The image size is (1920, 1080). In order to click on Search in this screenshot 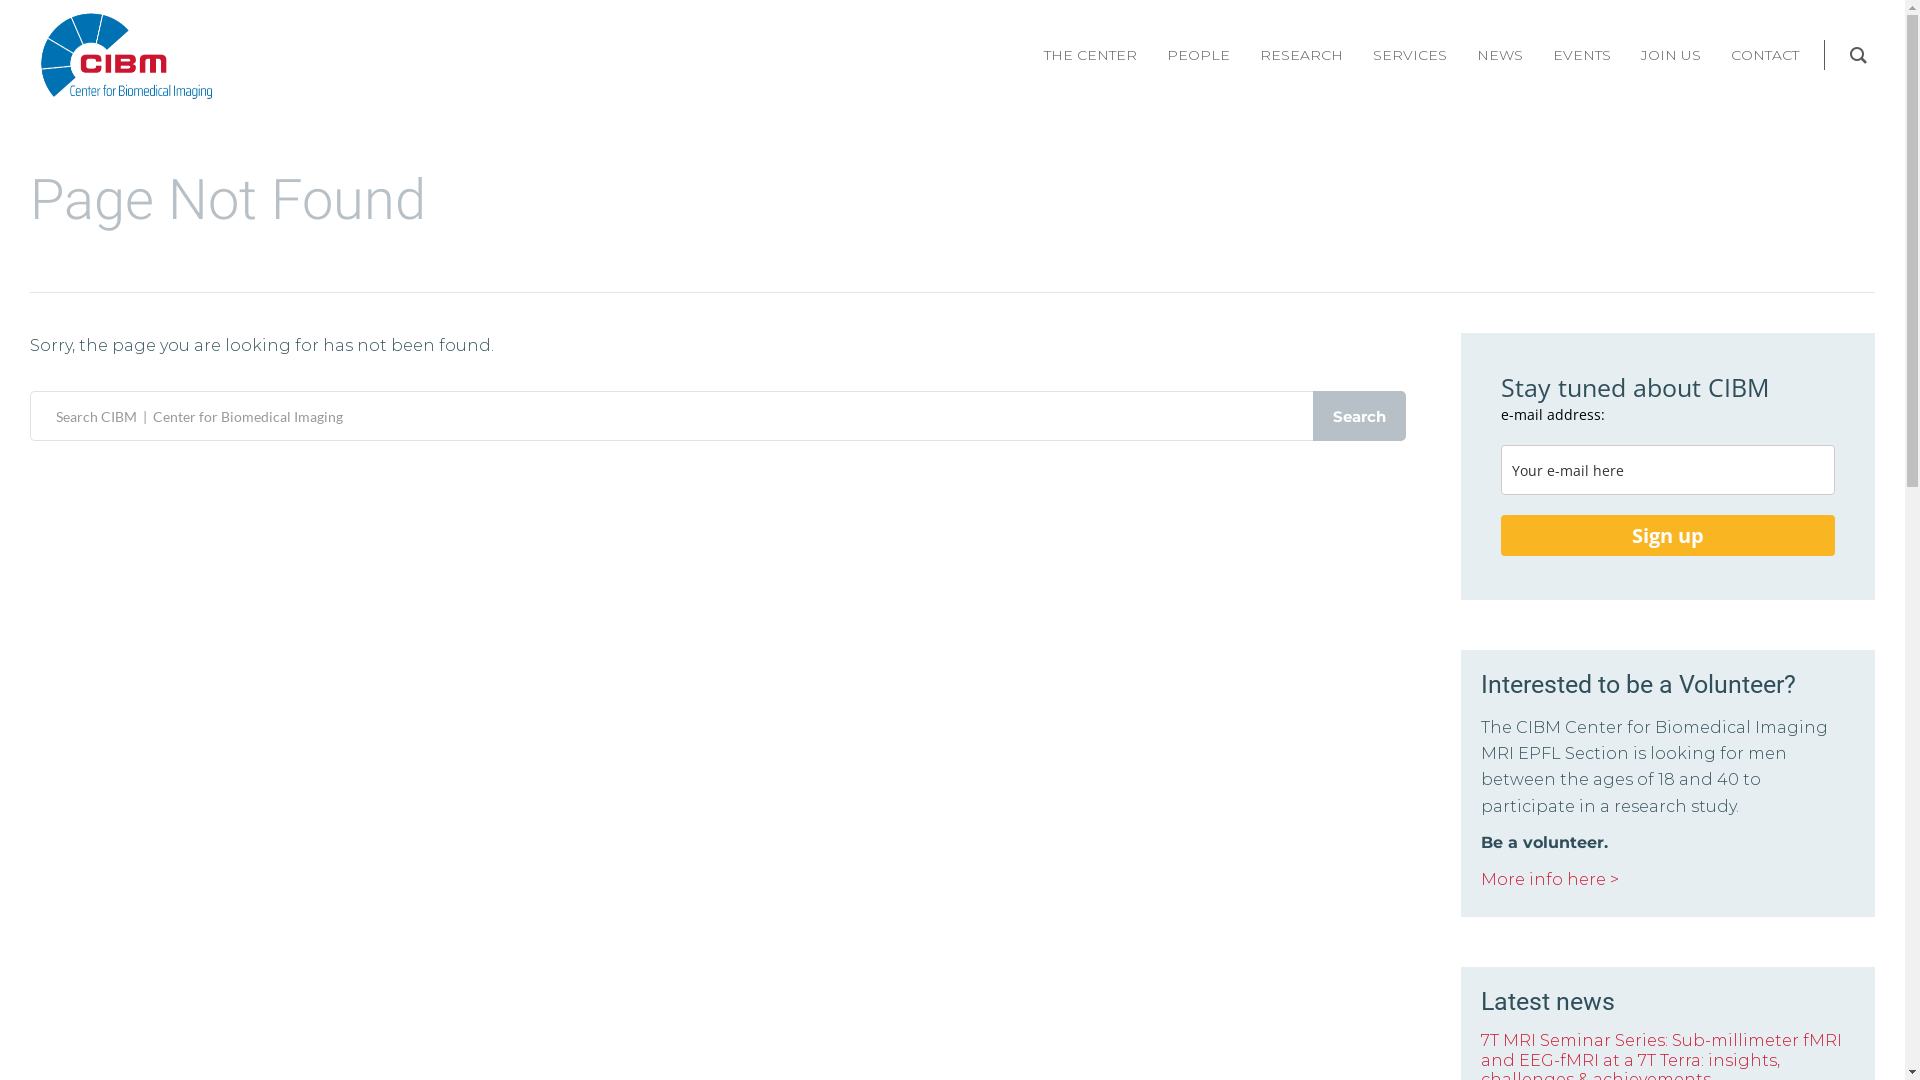, I will do `click(1360, 416)`.